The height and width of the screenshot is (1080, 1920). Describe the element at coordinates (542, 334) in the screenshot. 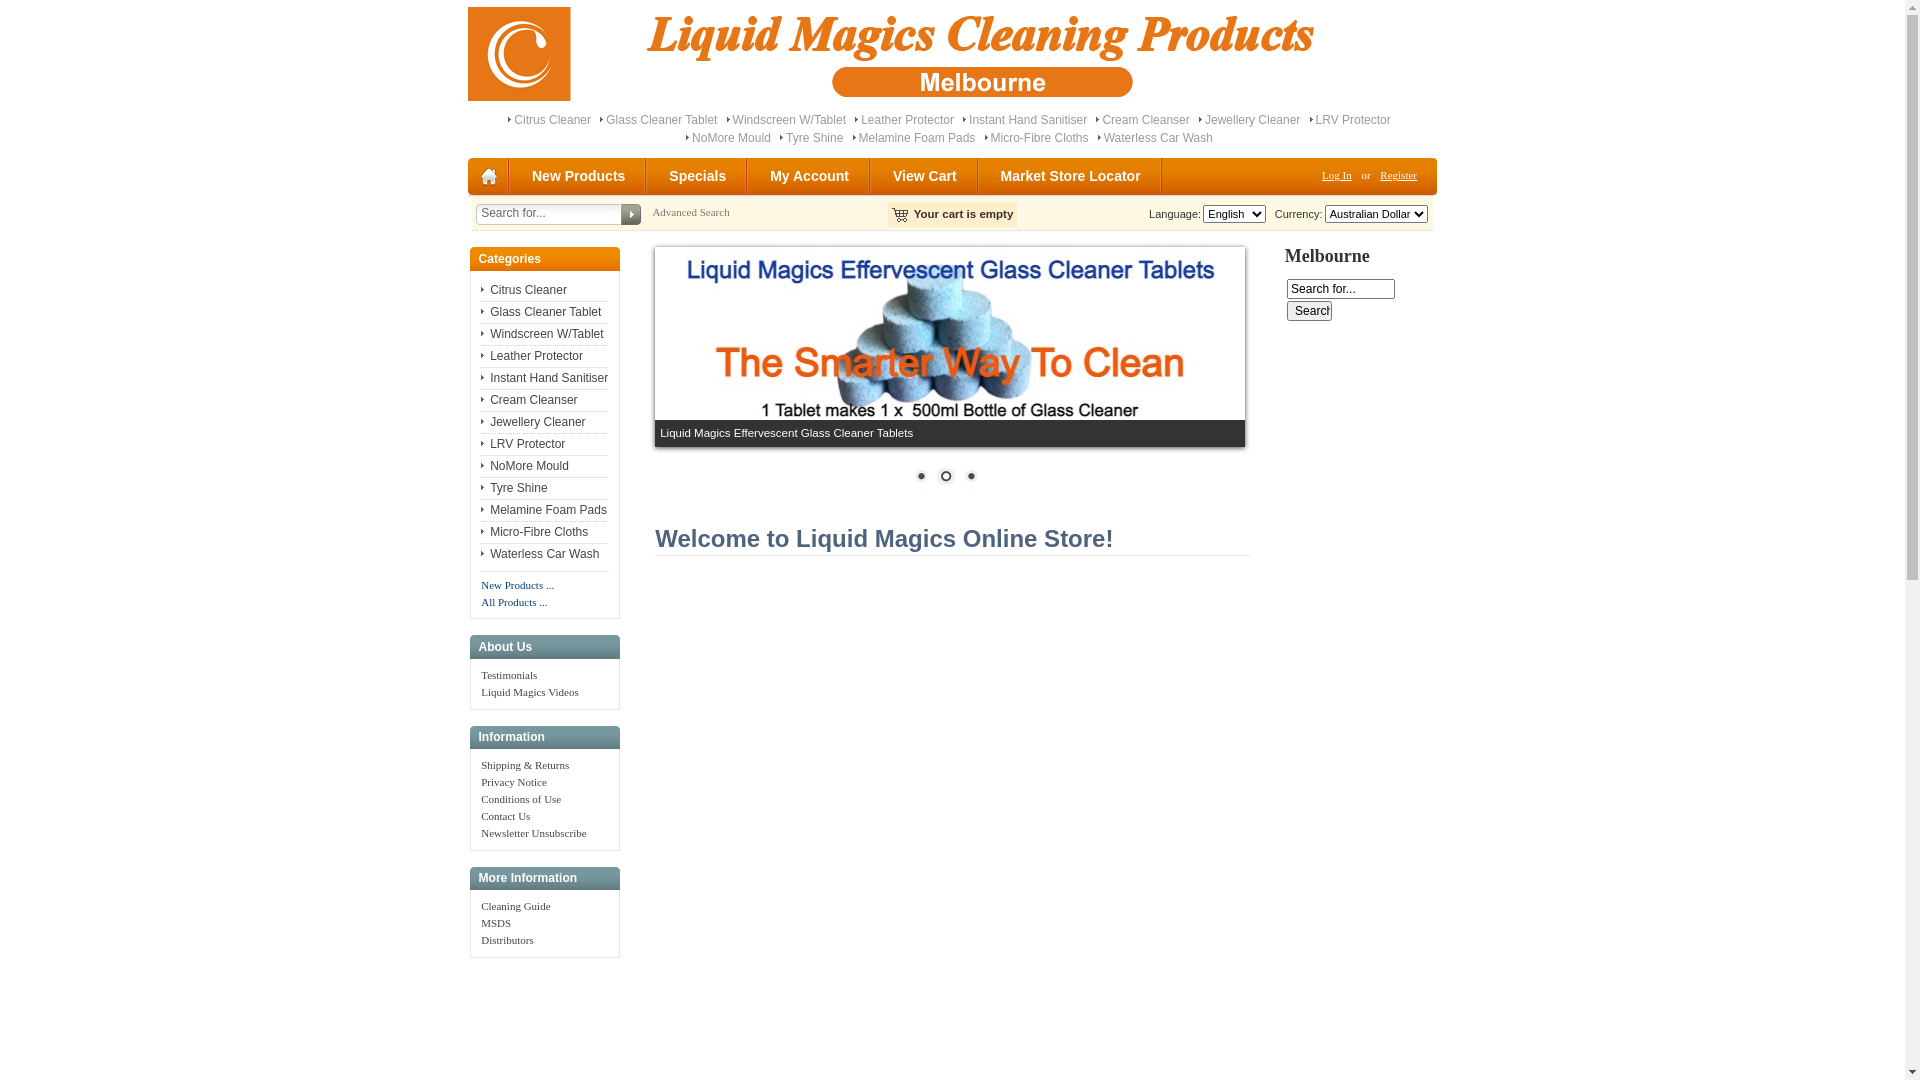

I see `Windscreen W/Tablet` at that location.